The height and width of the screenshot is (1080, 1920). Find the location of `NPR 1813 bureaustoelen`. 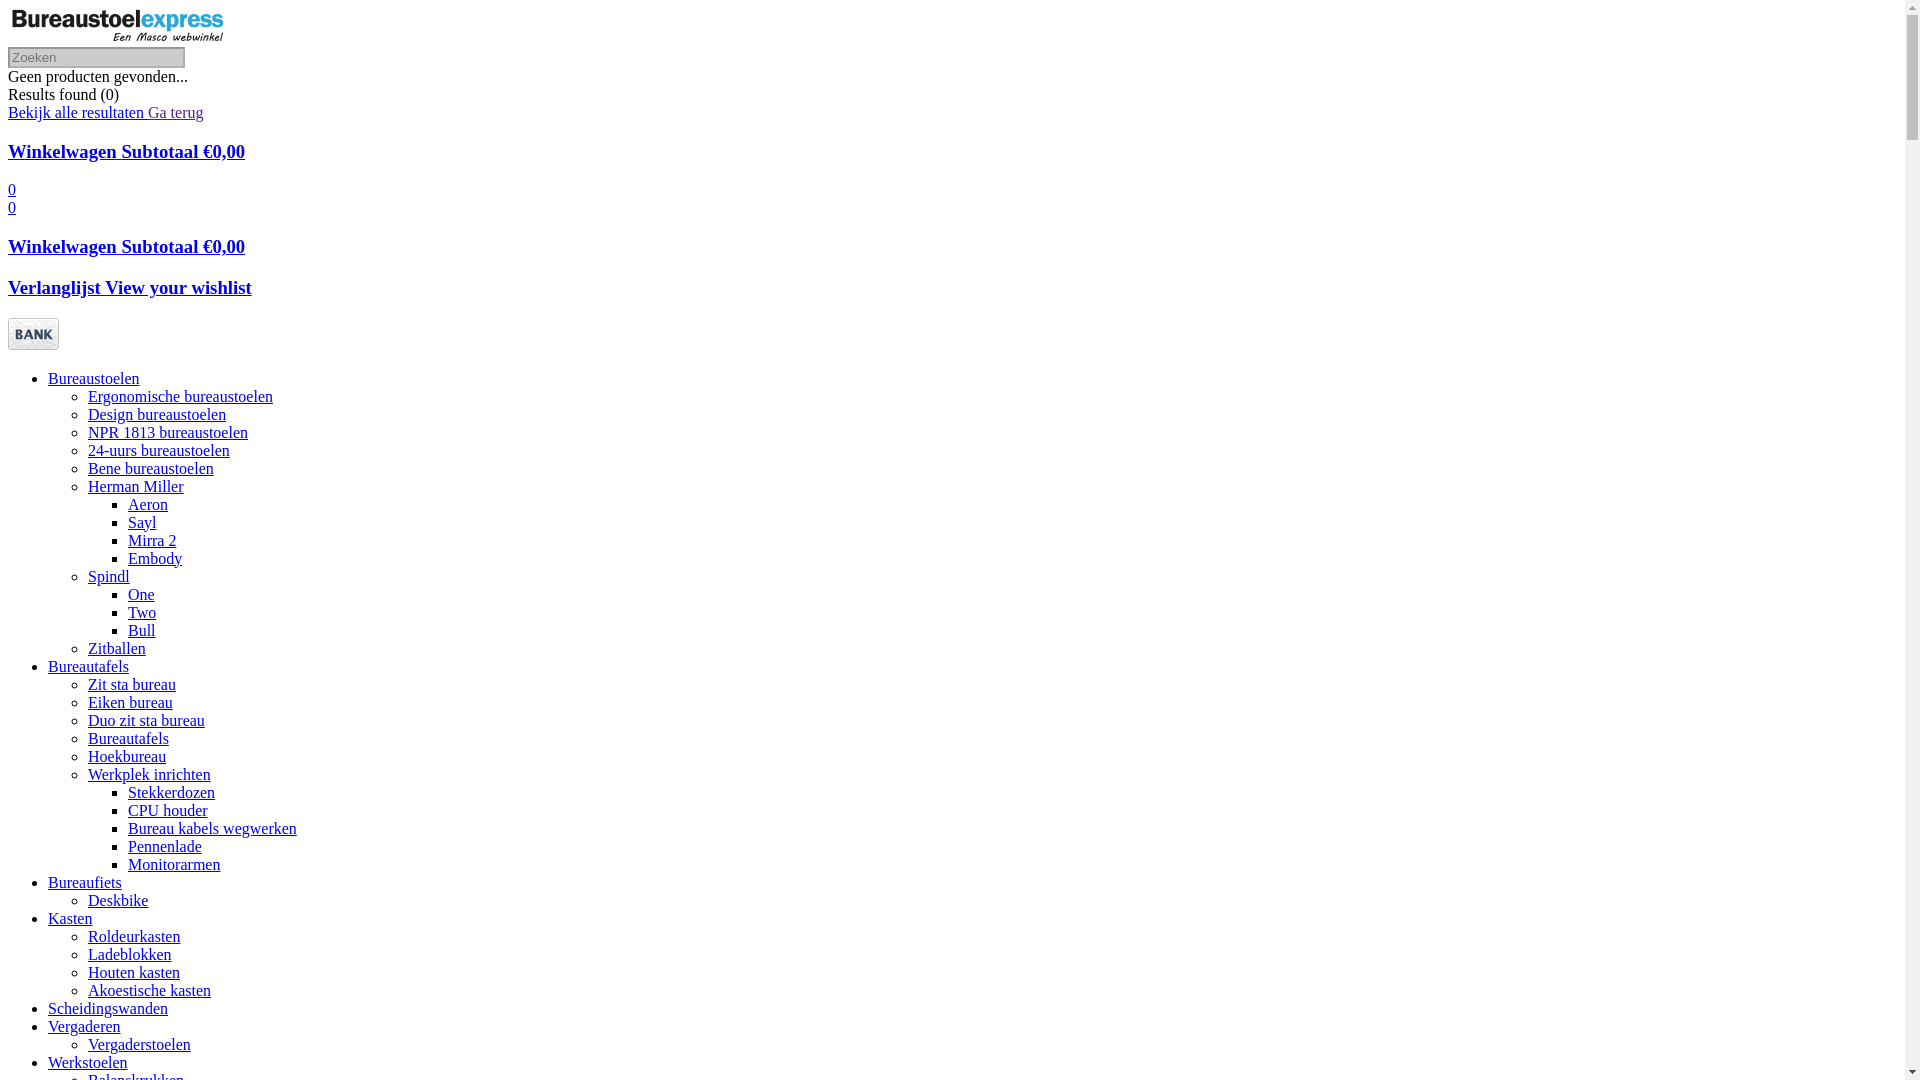

NPR 1813 bureaustoelen is located at coordinates (168, 432).